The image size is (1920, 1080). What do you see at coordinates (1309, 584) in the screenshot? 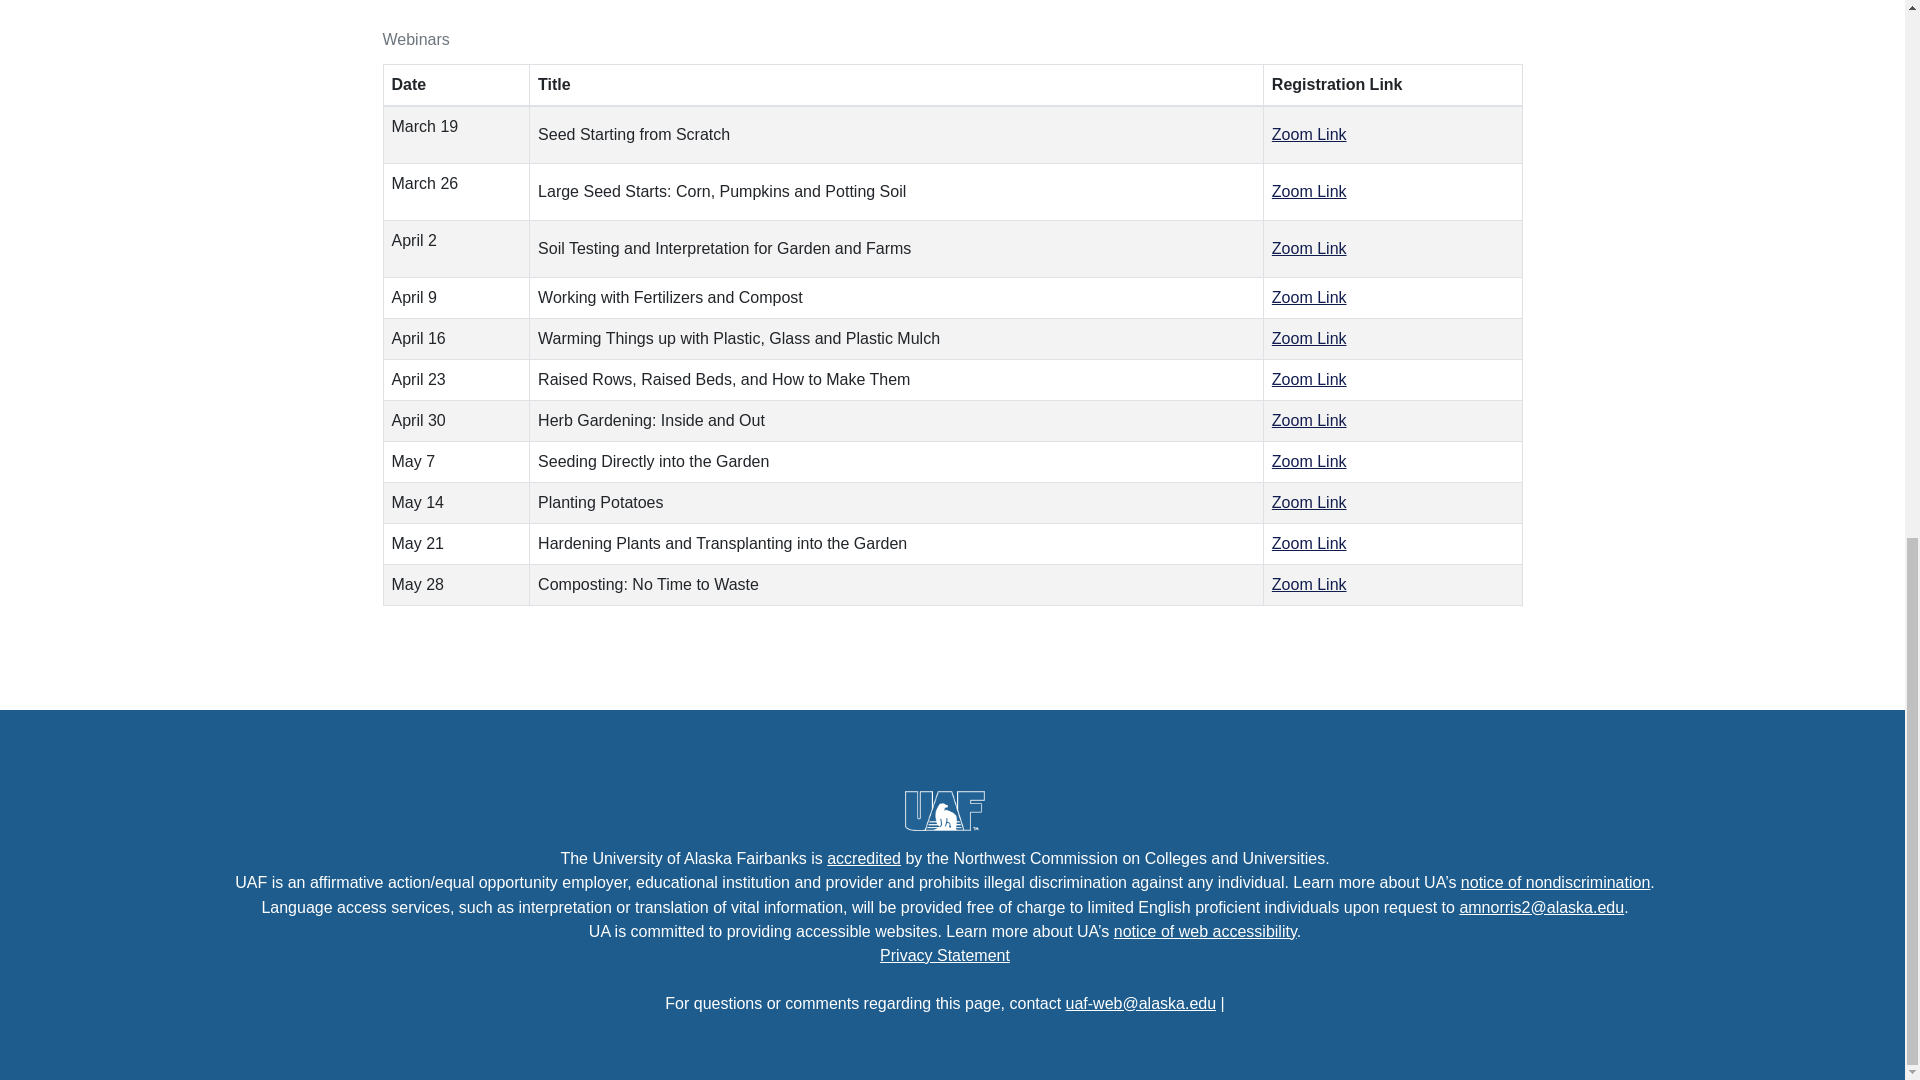
I see `Link to register` at bounding box center [1309, 584].